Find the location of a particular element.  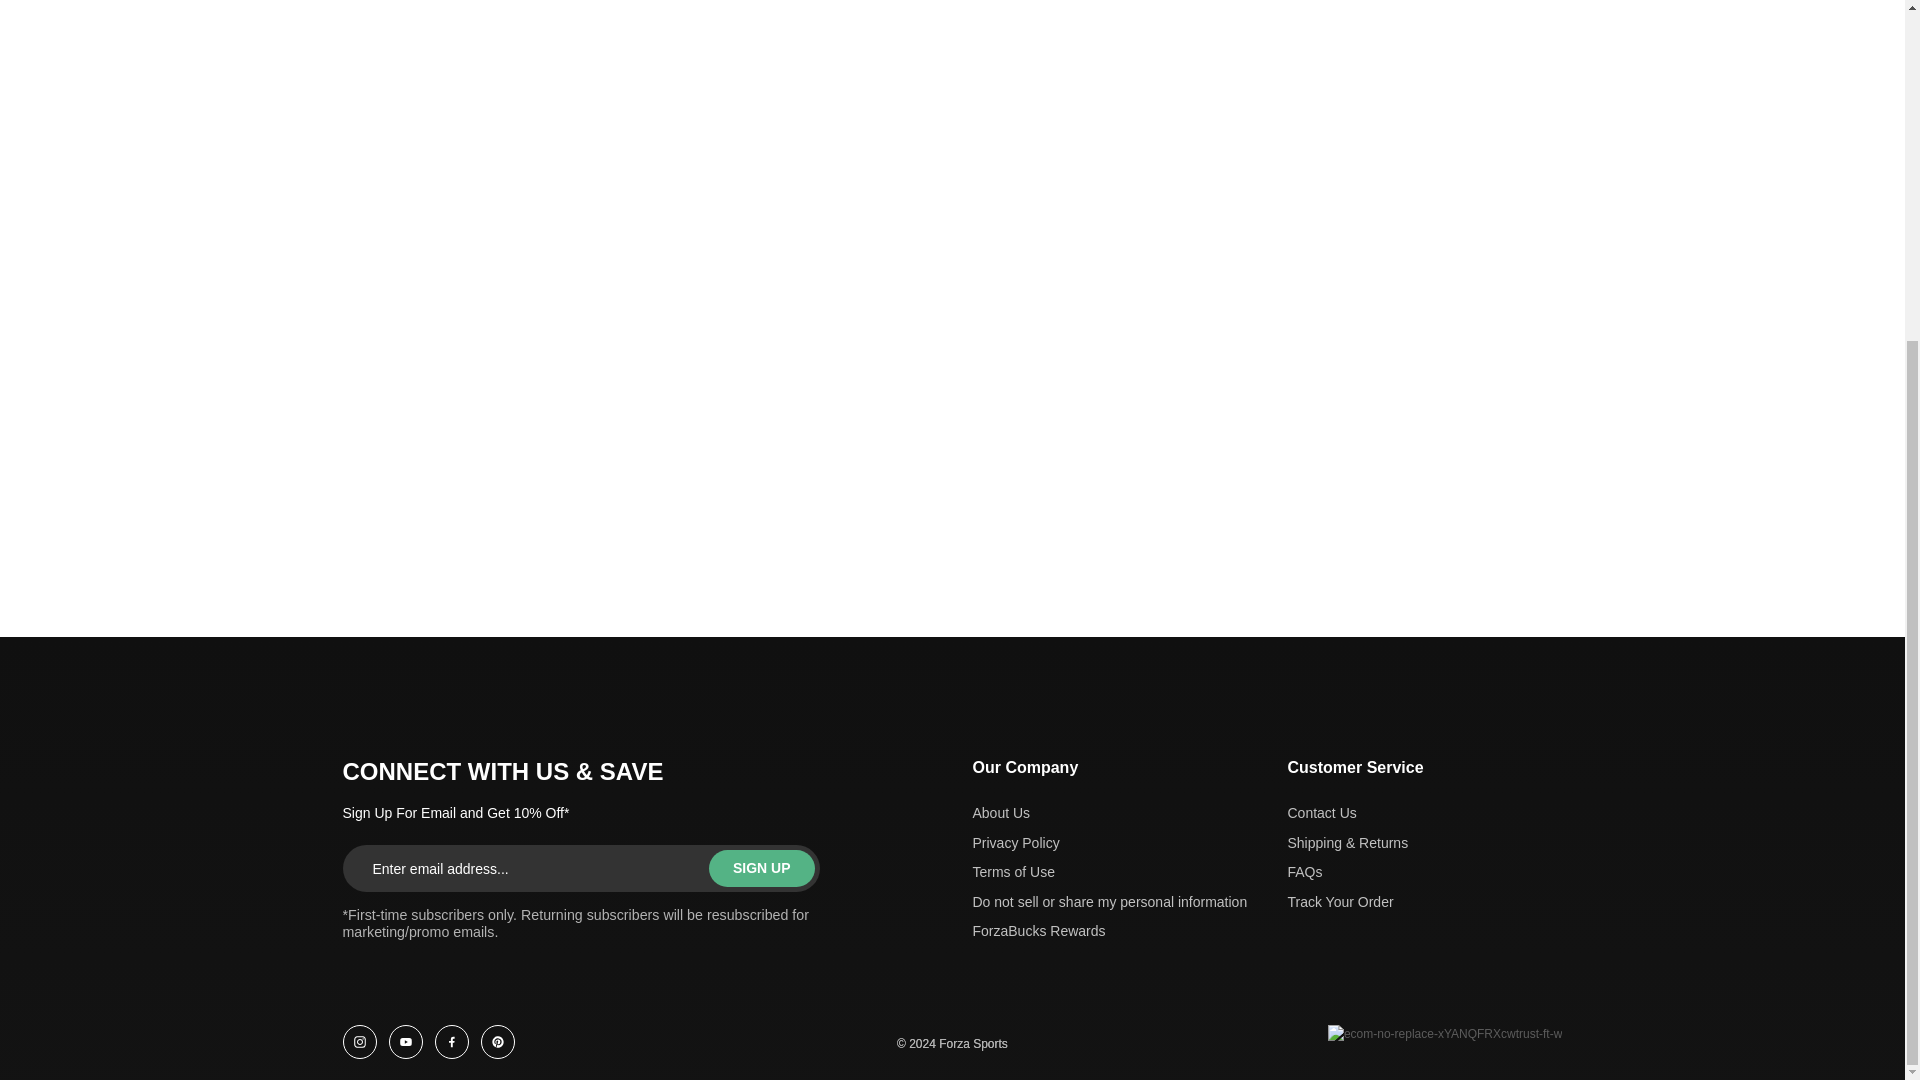

About Us is located at coordinates (1108, 814).